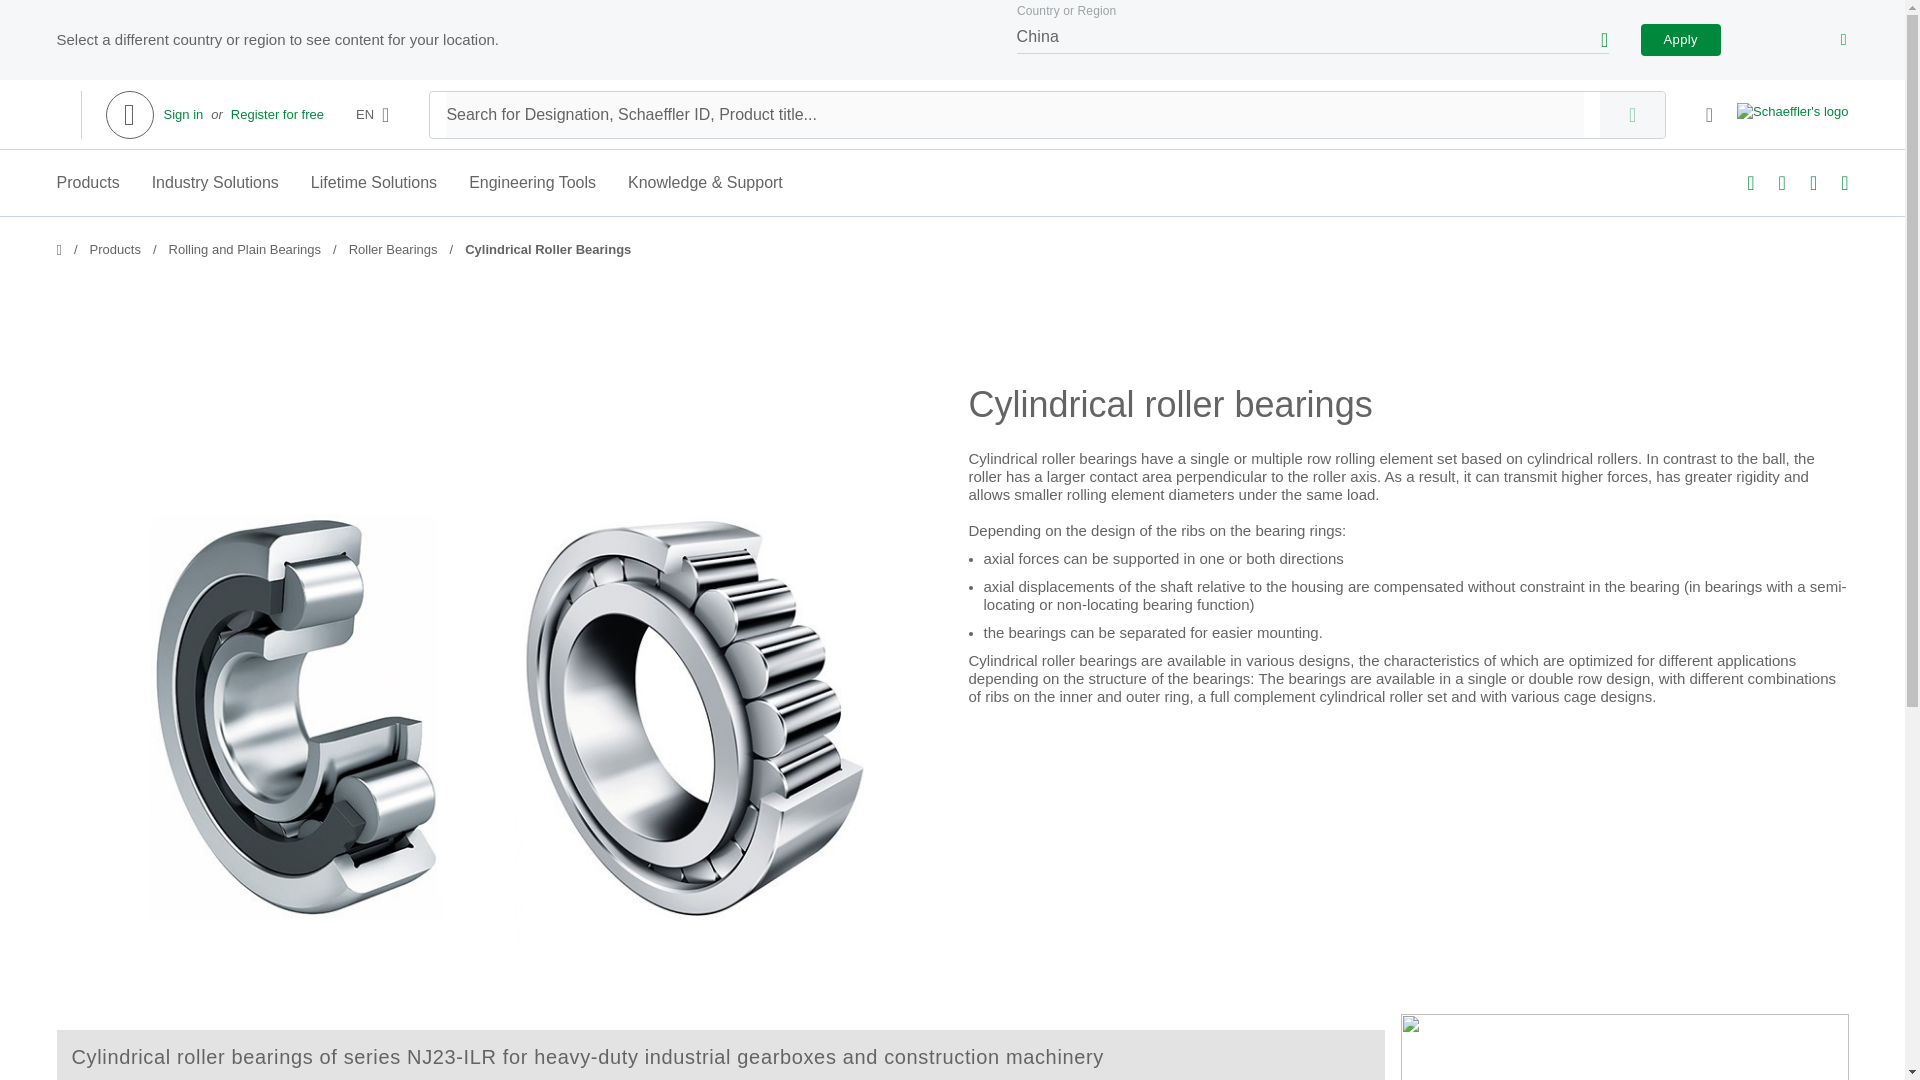  I want to click on Roller Bearings, so click(393, 250).